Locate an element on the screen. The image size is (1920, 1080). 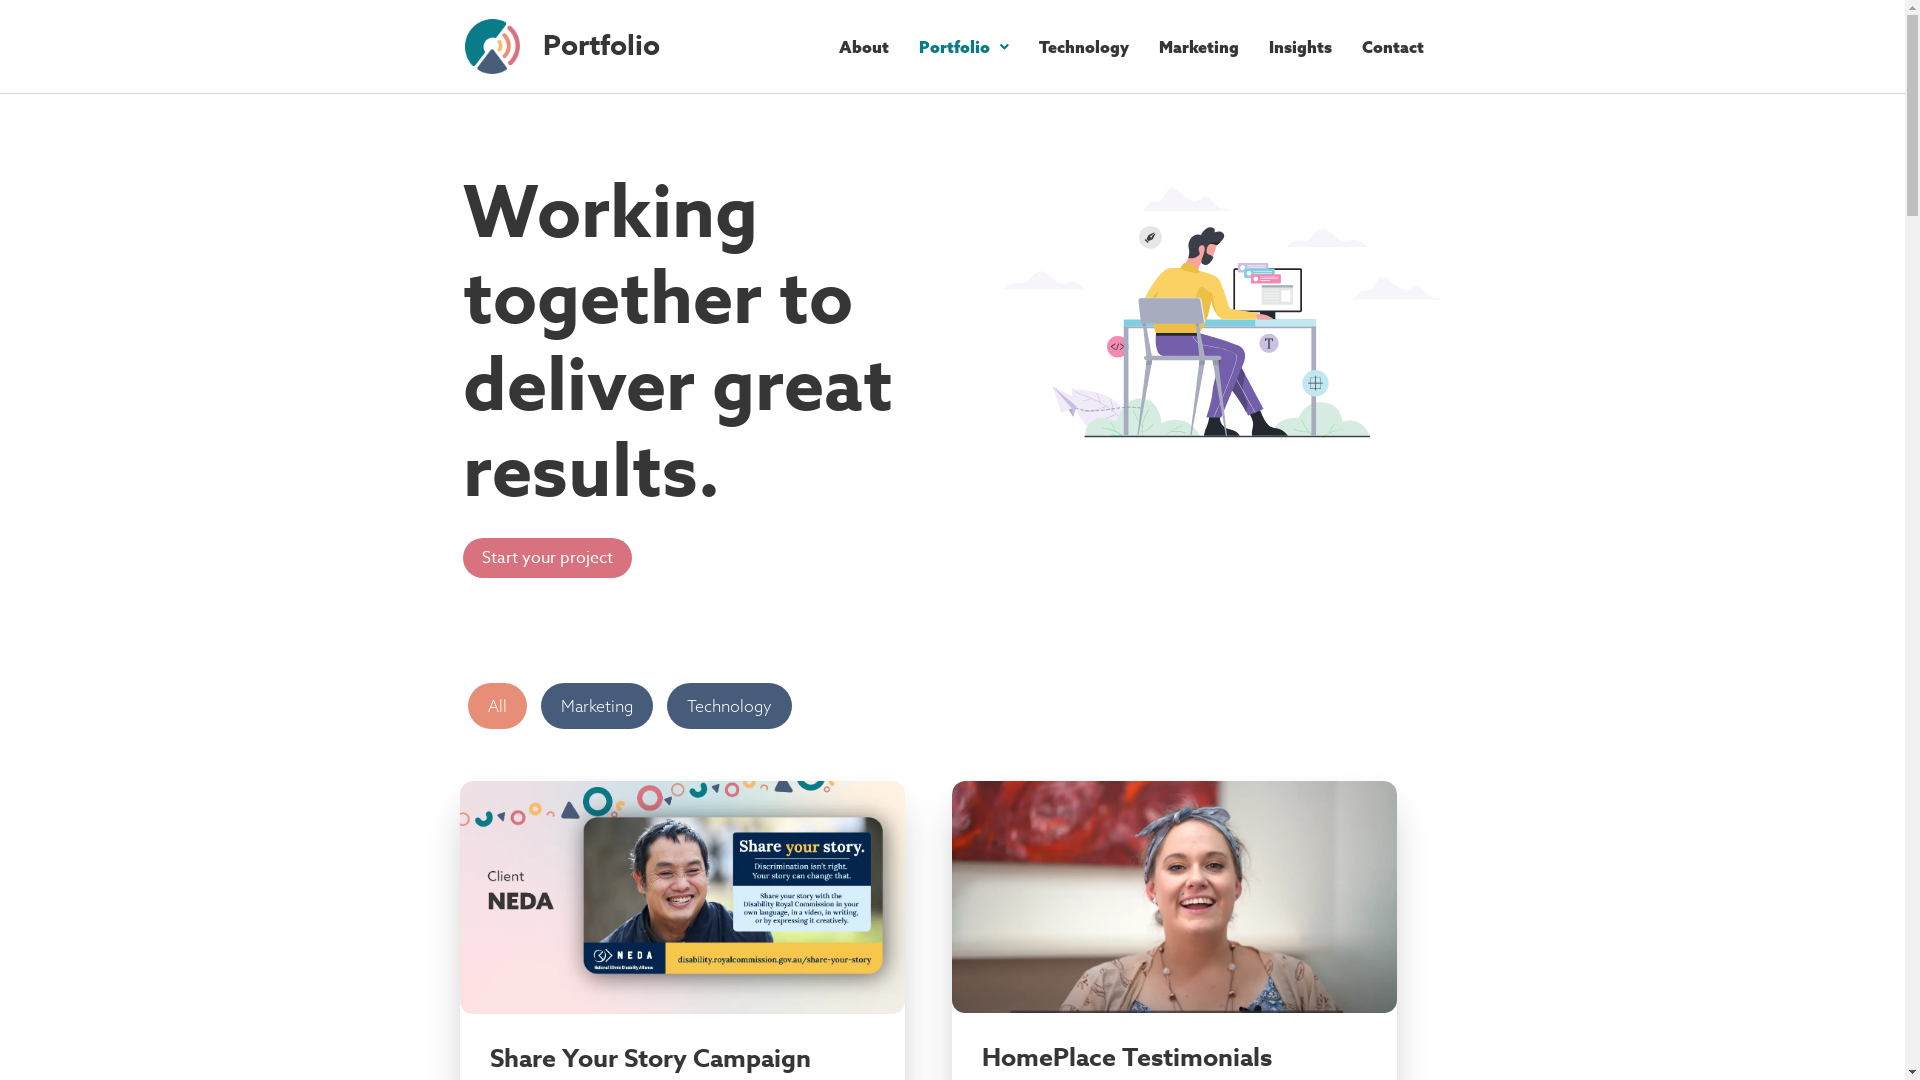
About is located at coordinates (864, 47).